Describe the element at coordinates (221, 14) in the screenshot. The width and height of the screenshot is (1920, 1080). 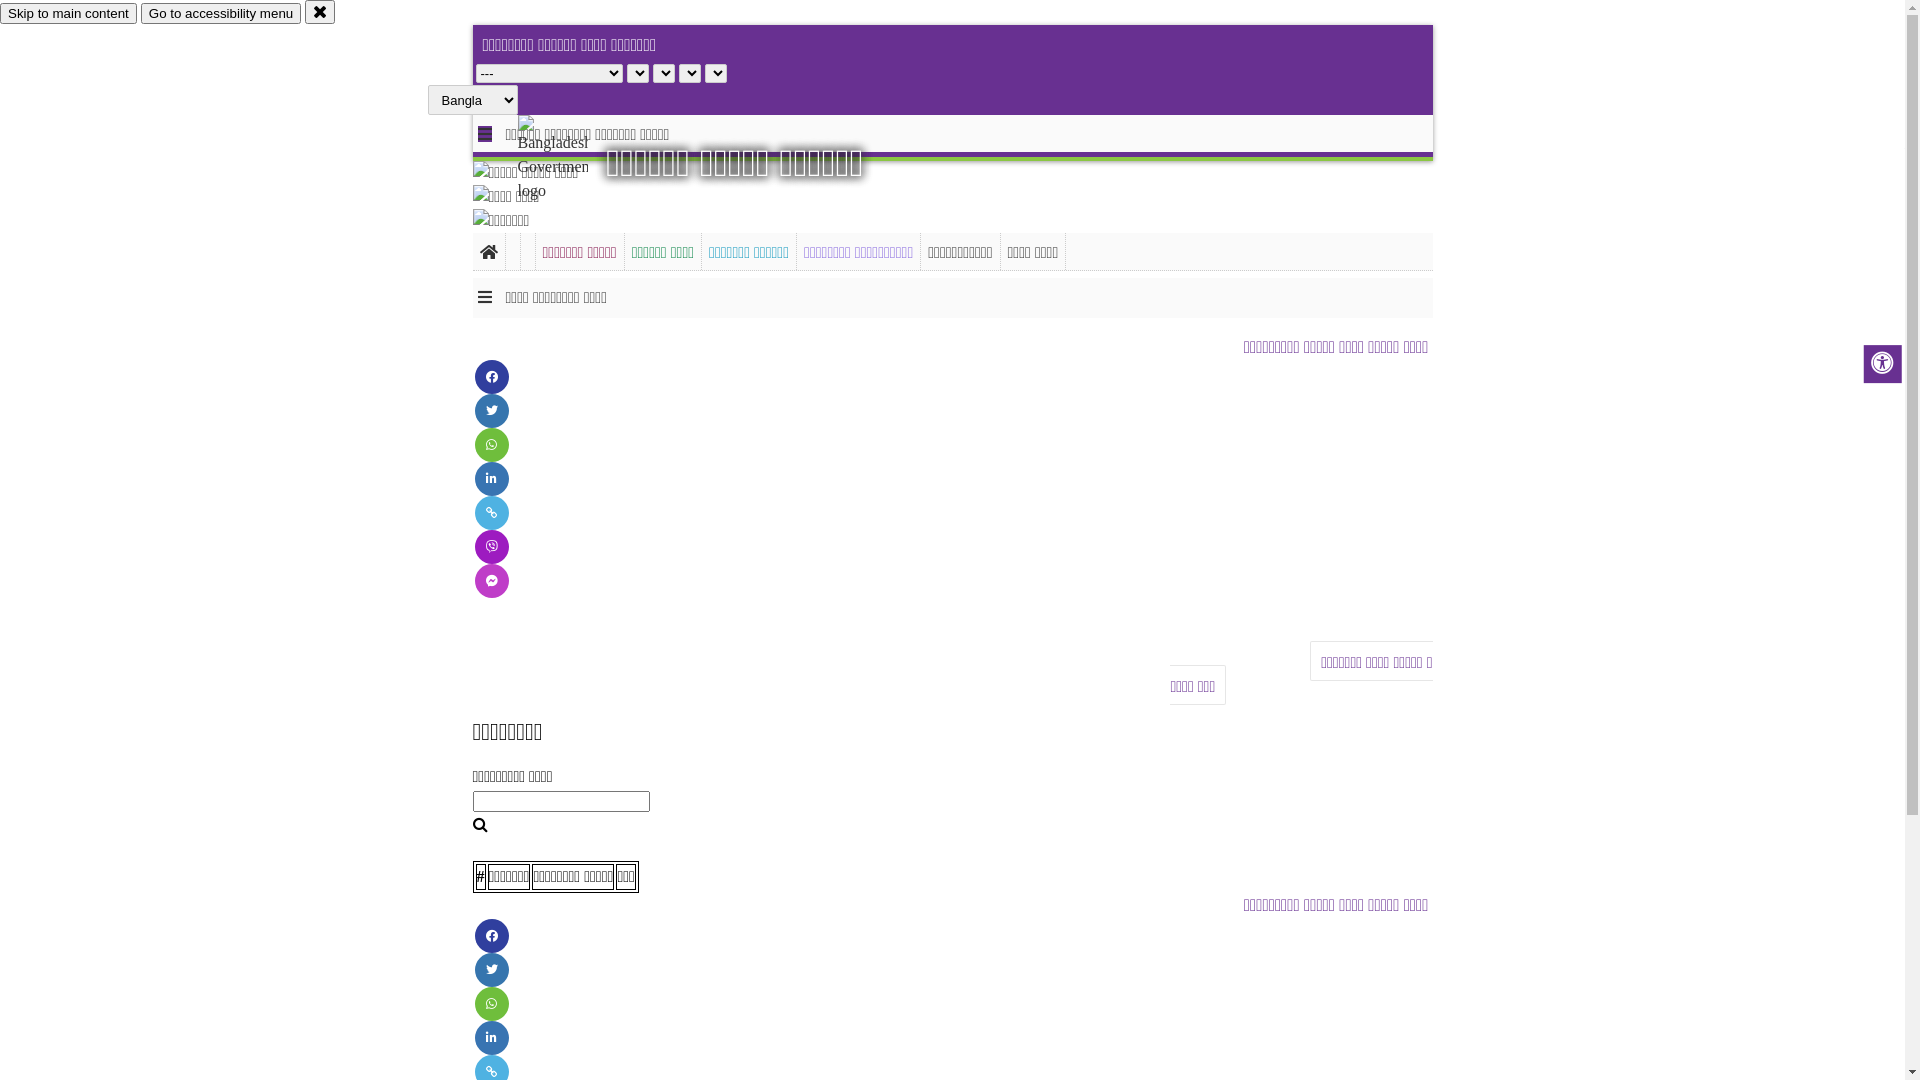
I see `Go to accessibility menu` at that location.